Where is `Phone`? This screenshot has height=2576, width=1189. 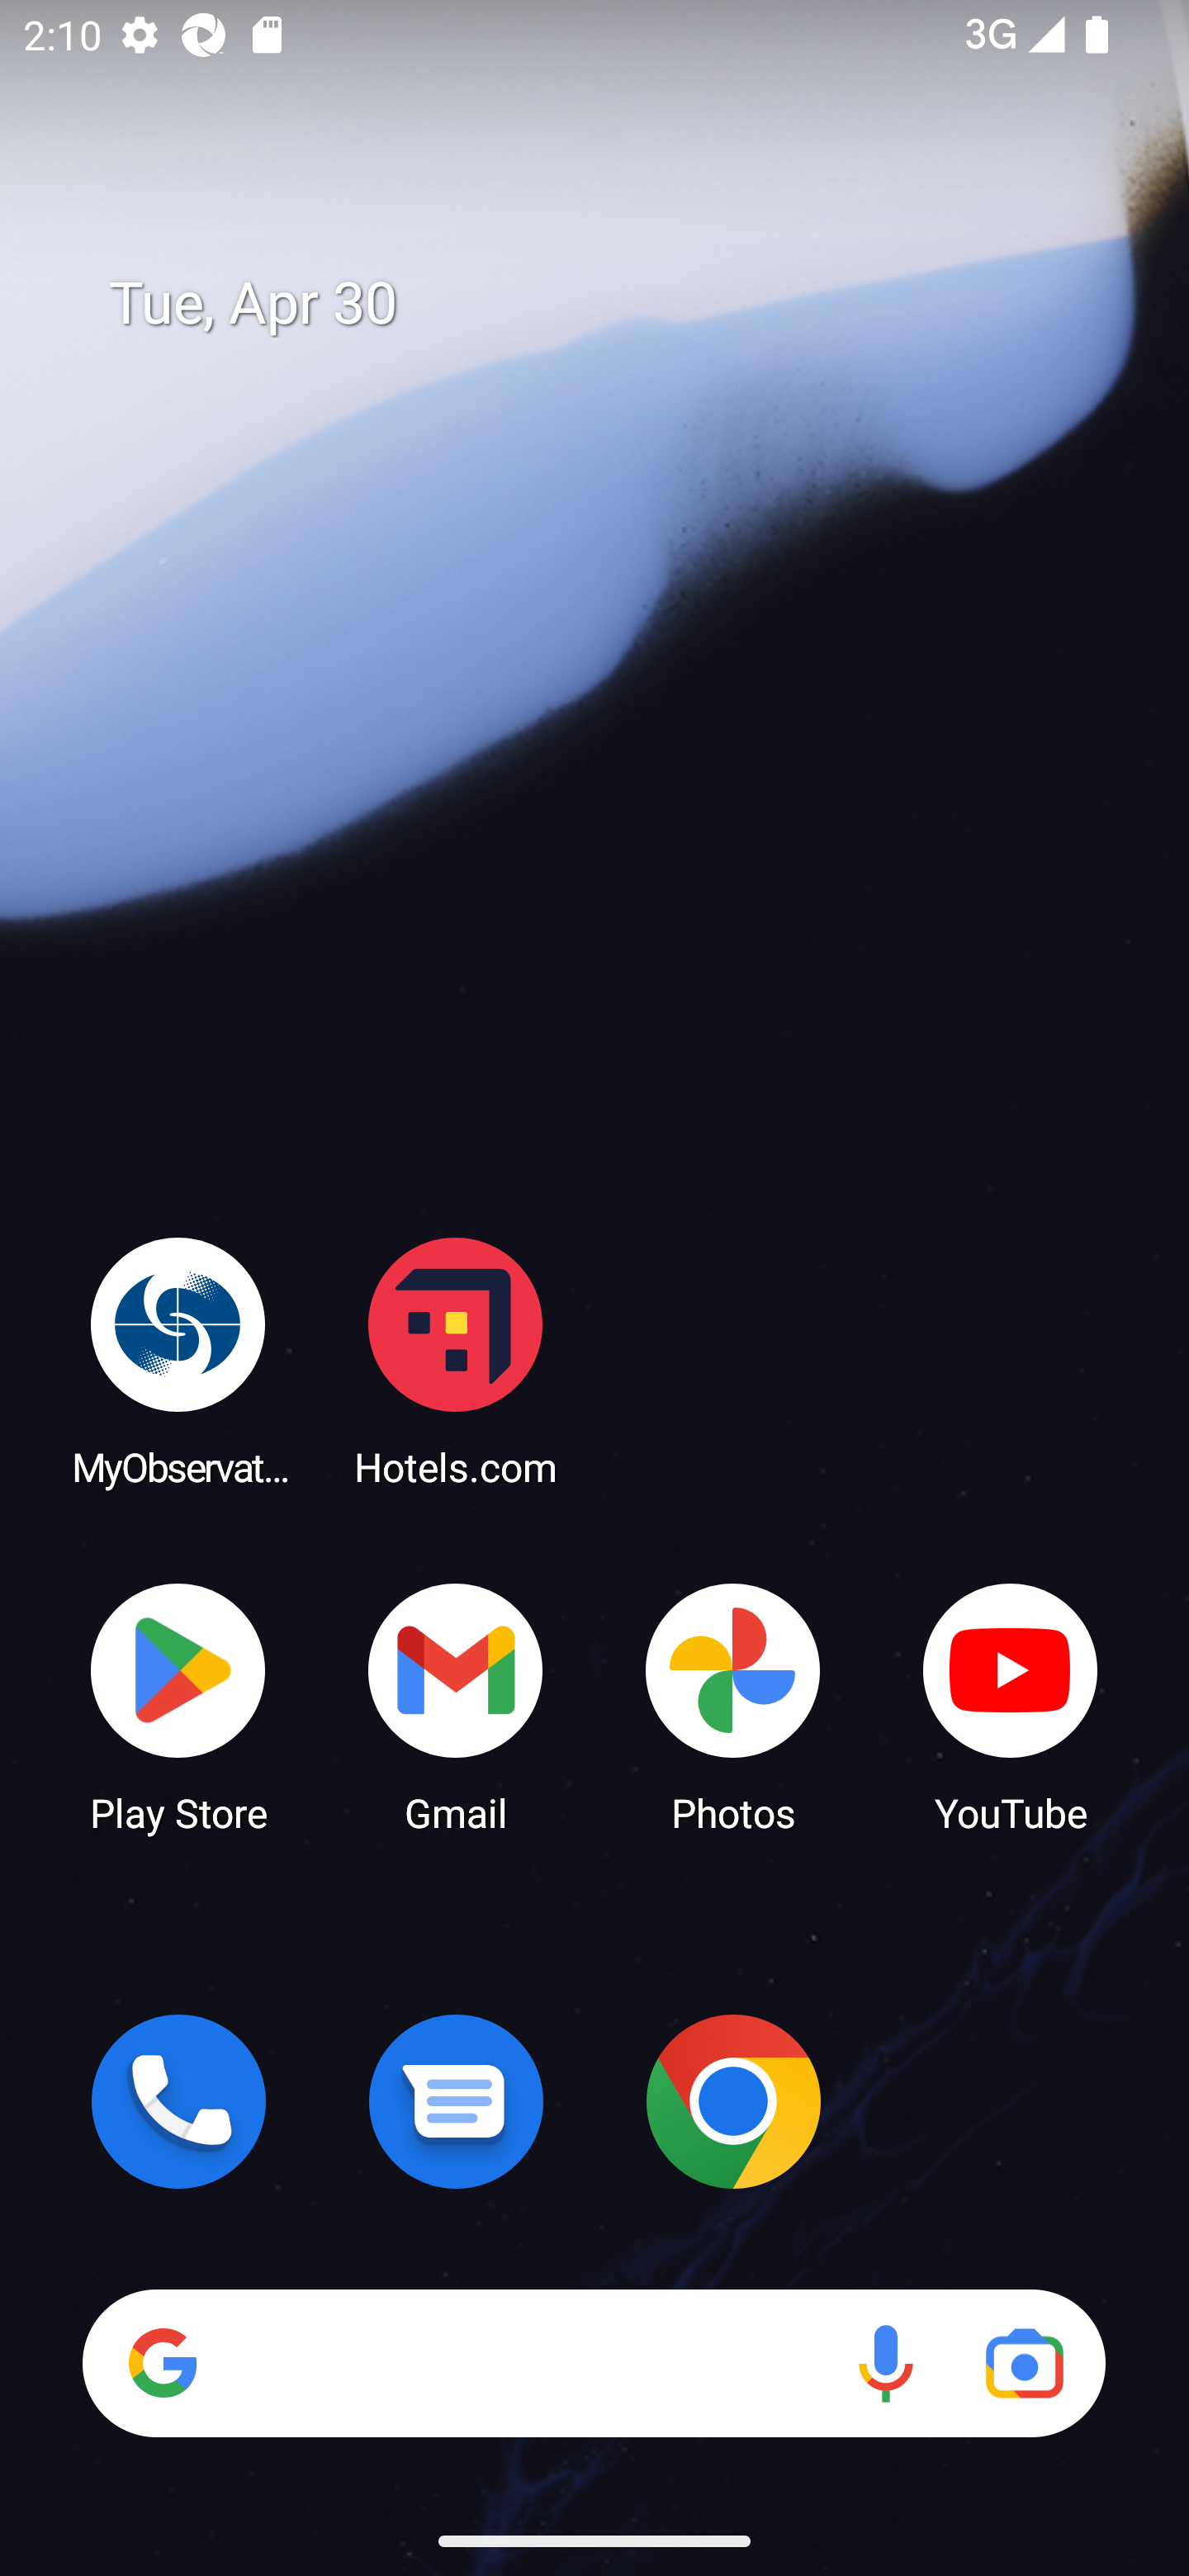
Phone is located at coordinates (178, 2101).